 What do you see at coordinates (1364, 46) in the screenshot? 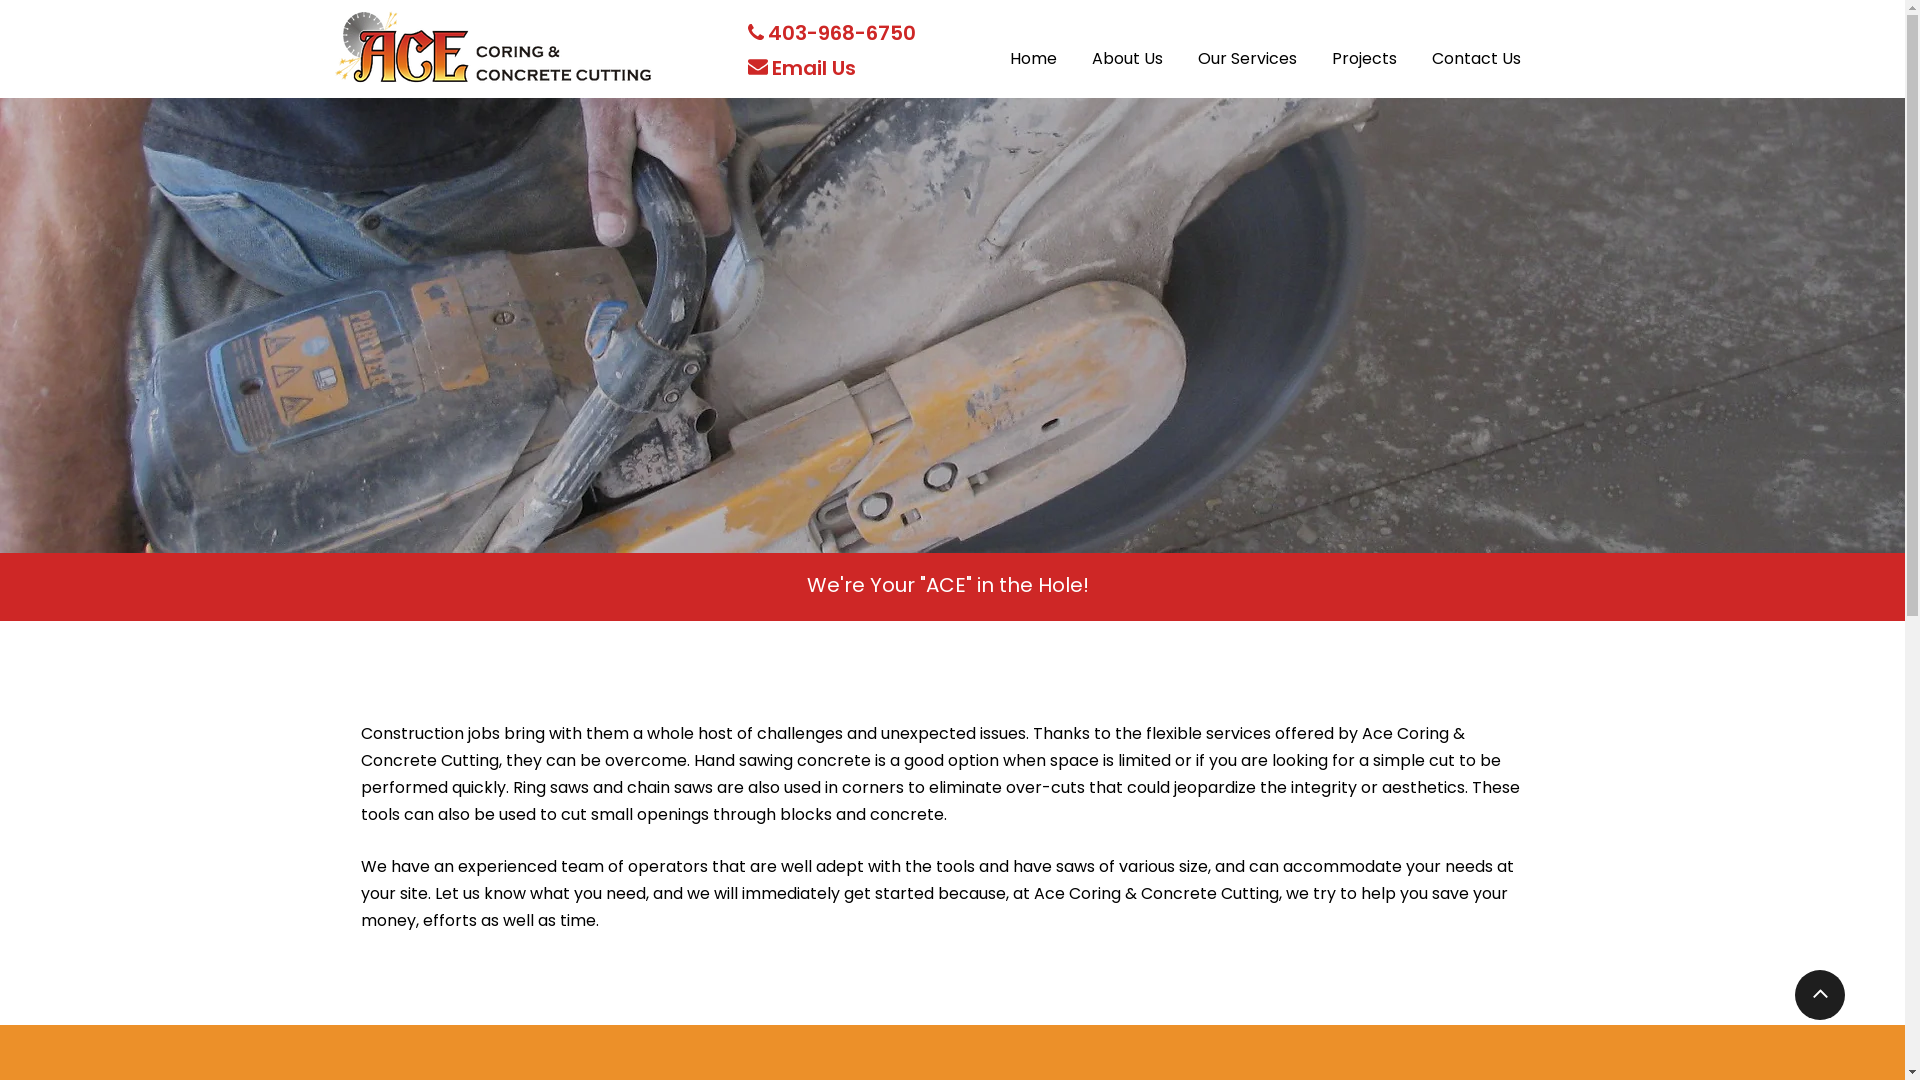
I see `Projects` at bounding box center [1364, 46].